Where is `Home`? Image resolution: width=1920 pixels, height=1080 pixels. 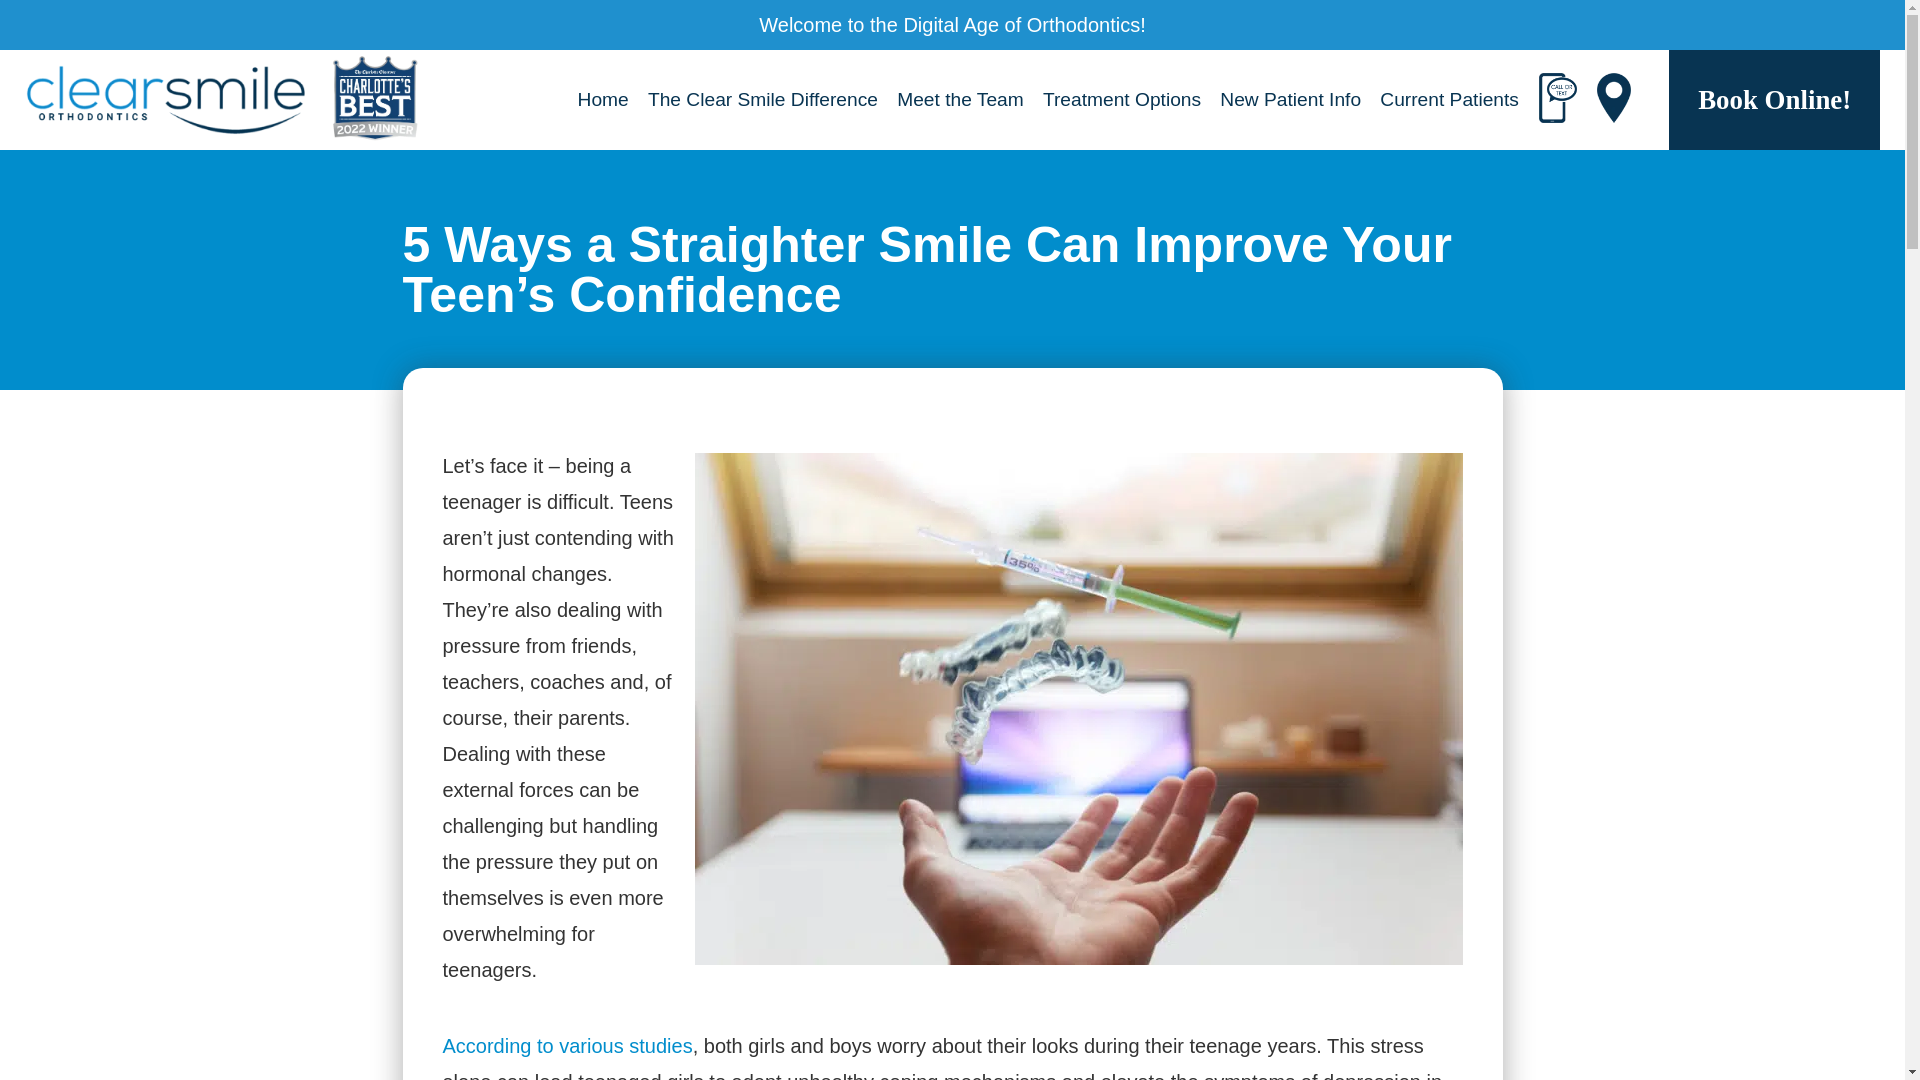
Home is located at coordinates (603, 99).